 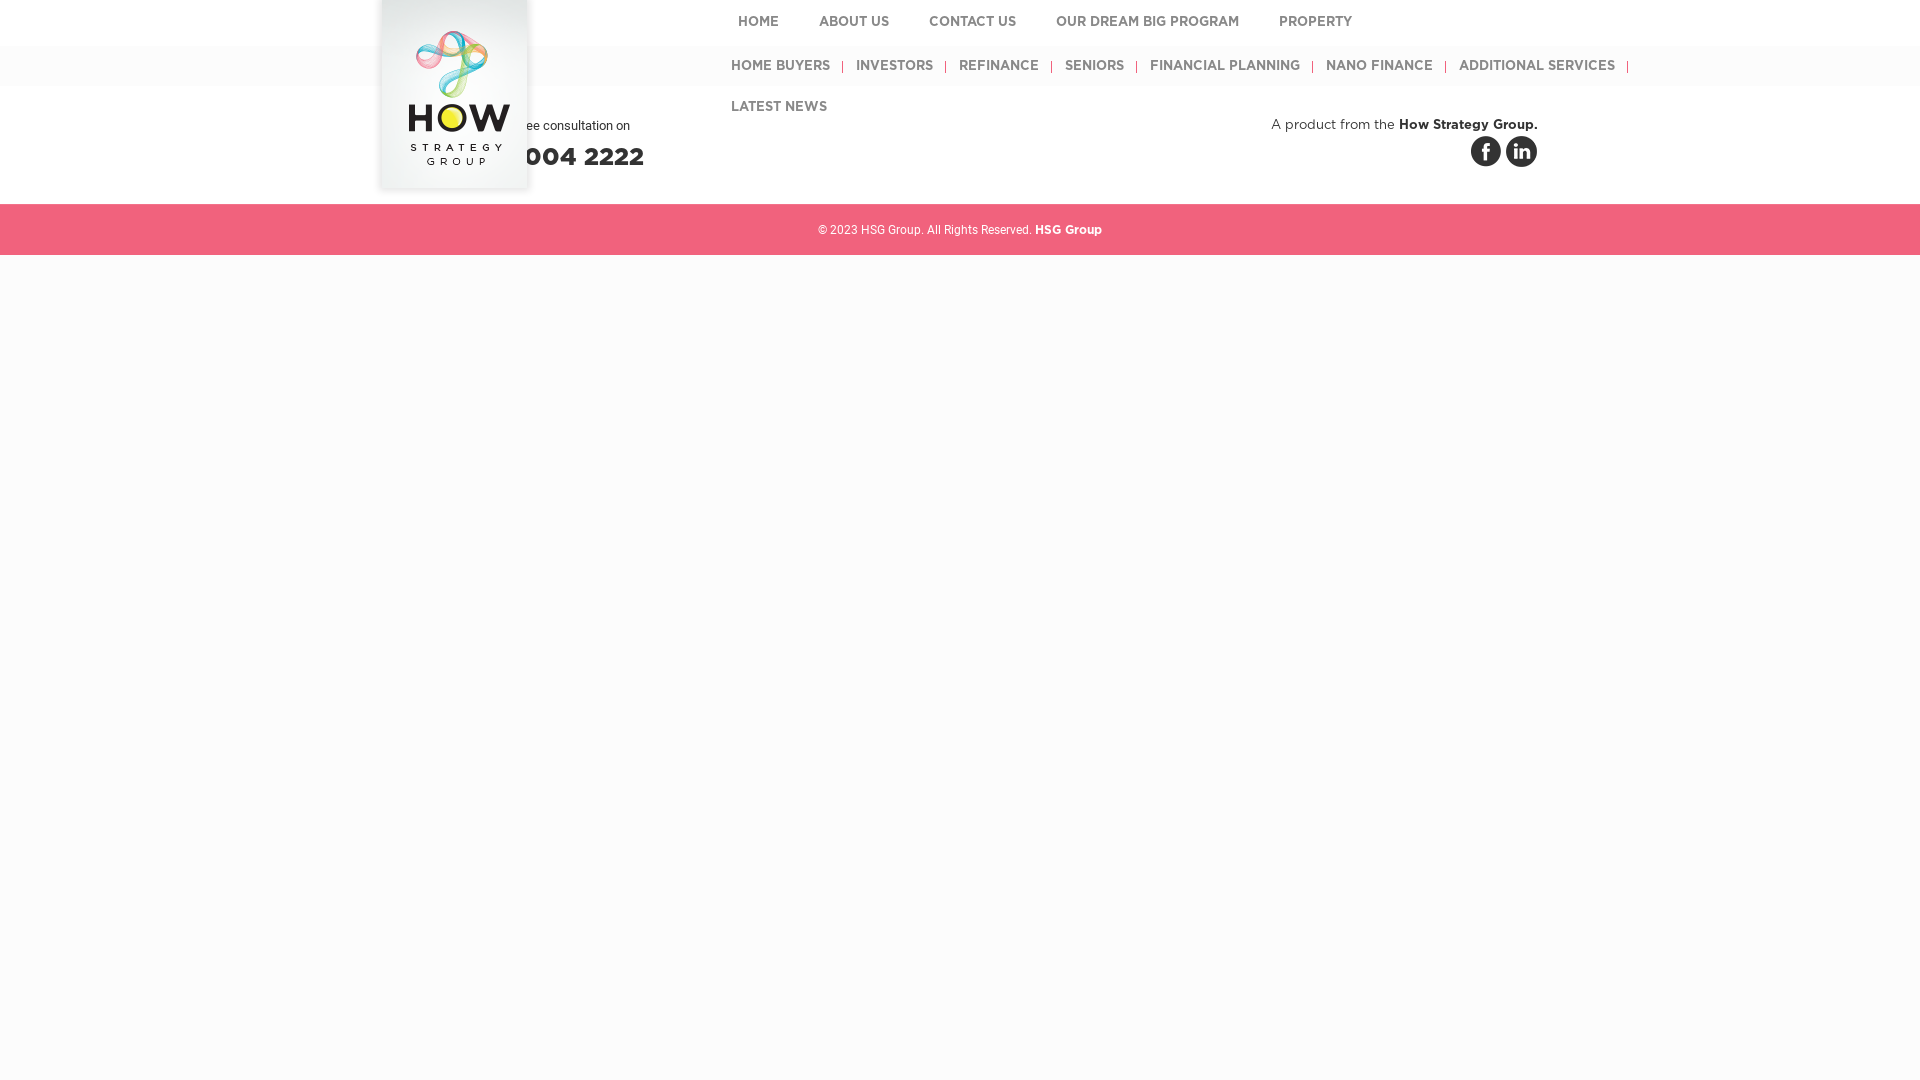 What do you see at coordinates (1537, 66) in the screenshot?
I see `ADDITIONAL SERVICES` at bounding box center [1537, 66].